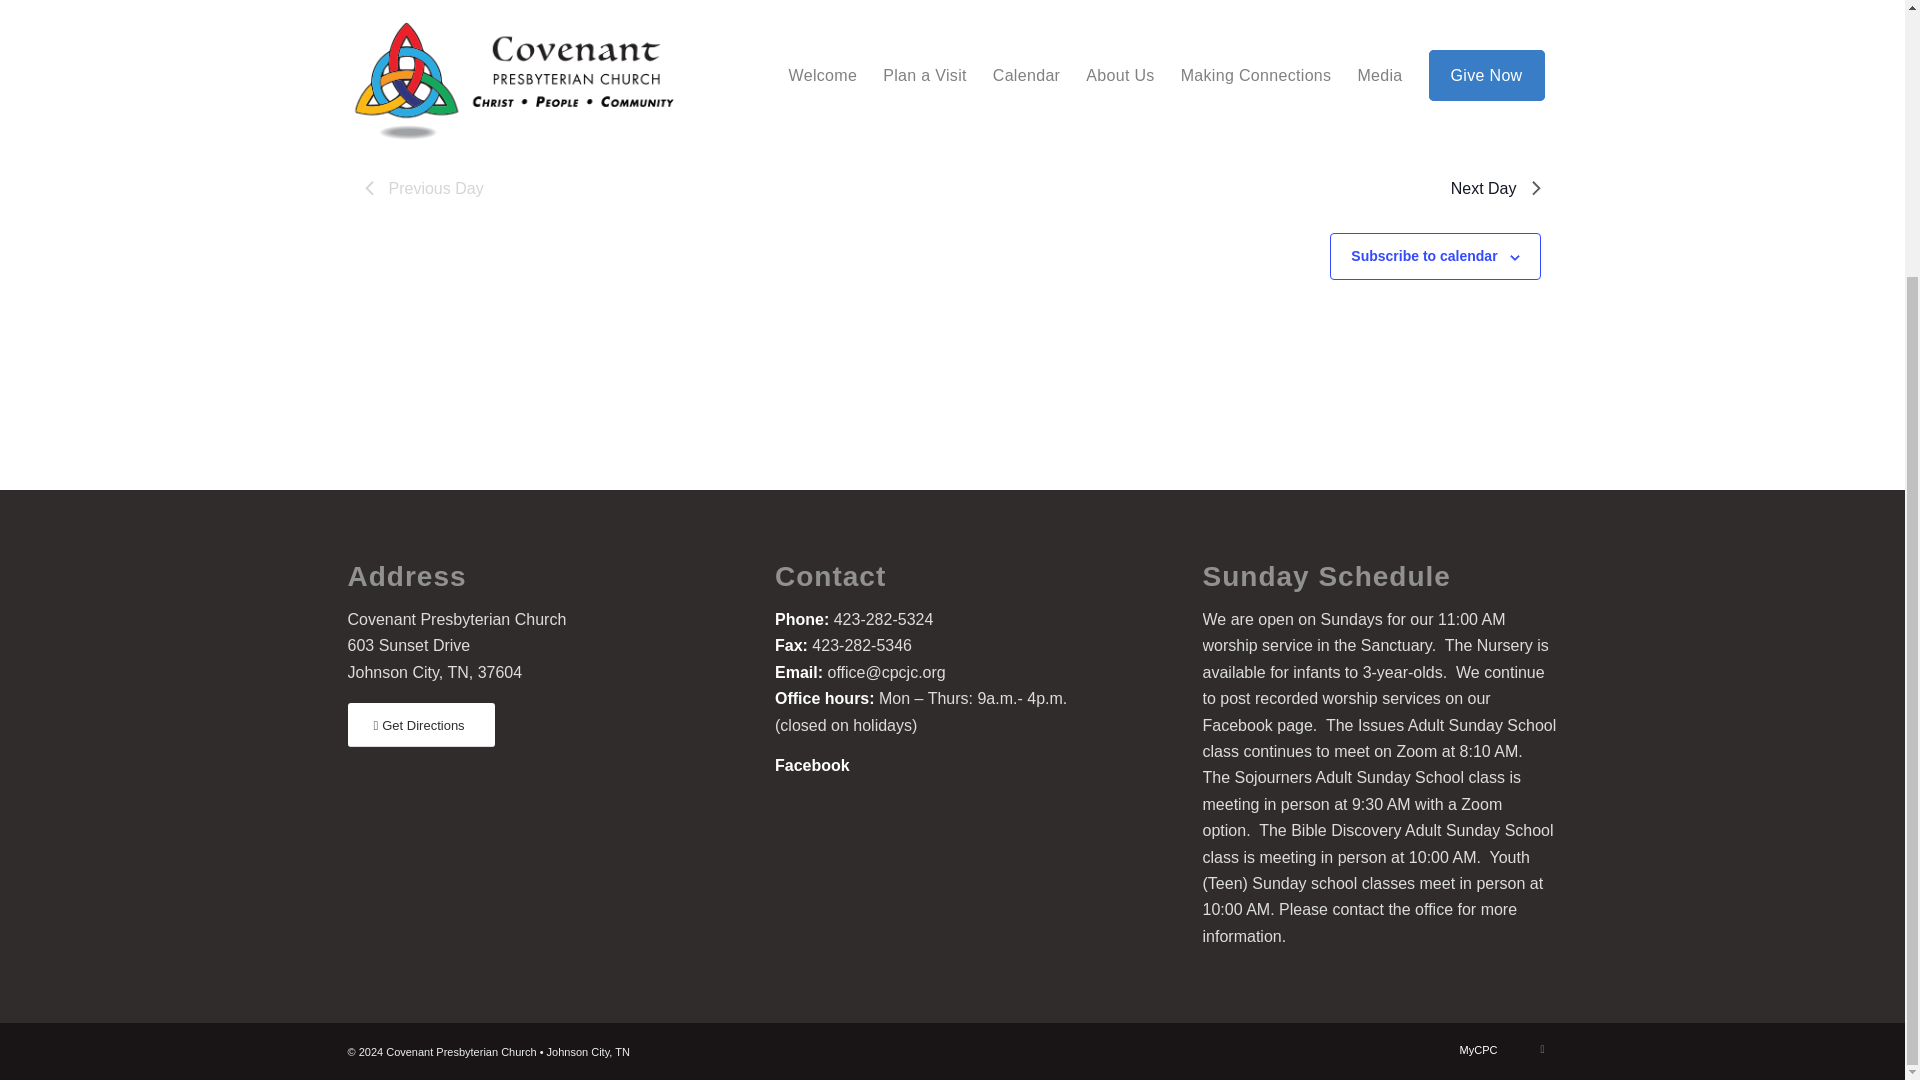 The height and width of the screenshot is (1080, 1920). Describe the element at coordinates (448, 9) in the screenshot. I see `Click to select today's date` at that location.